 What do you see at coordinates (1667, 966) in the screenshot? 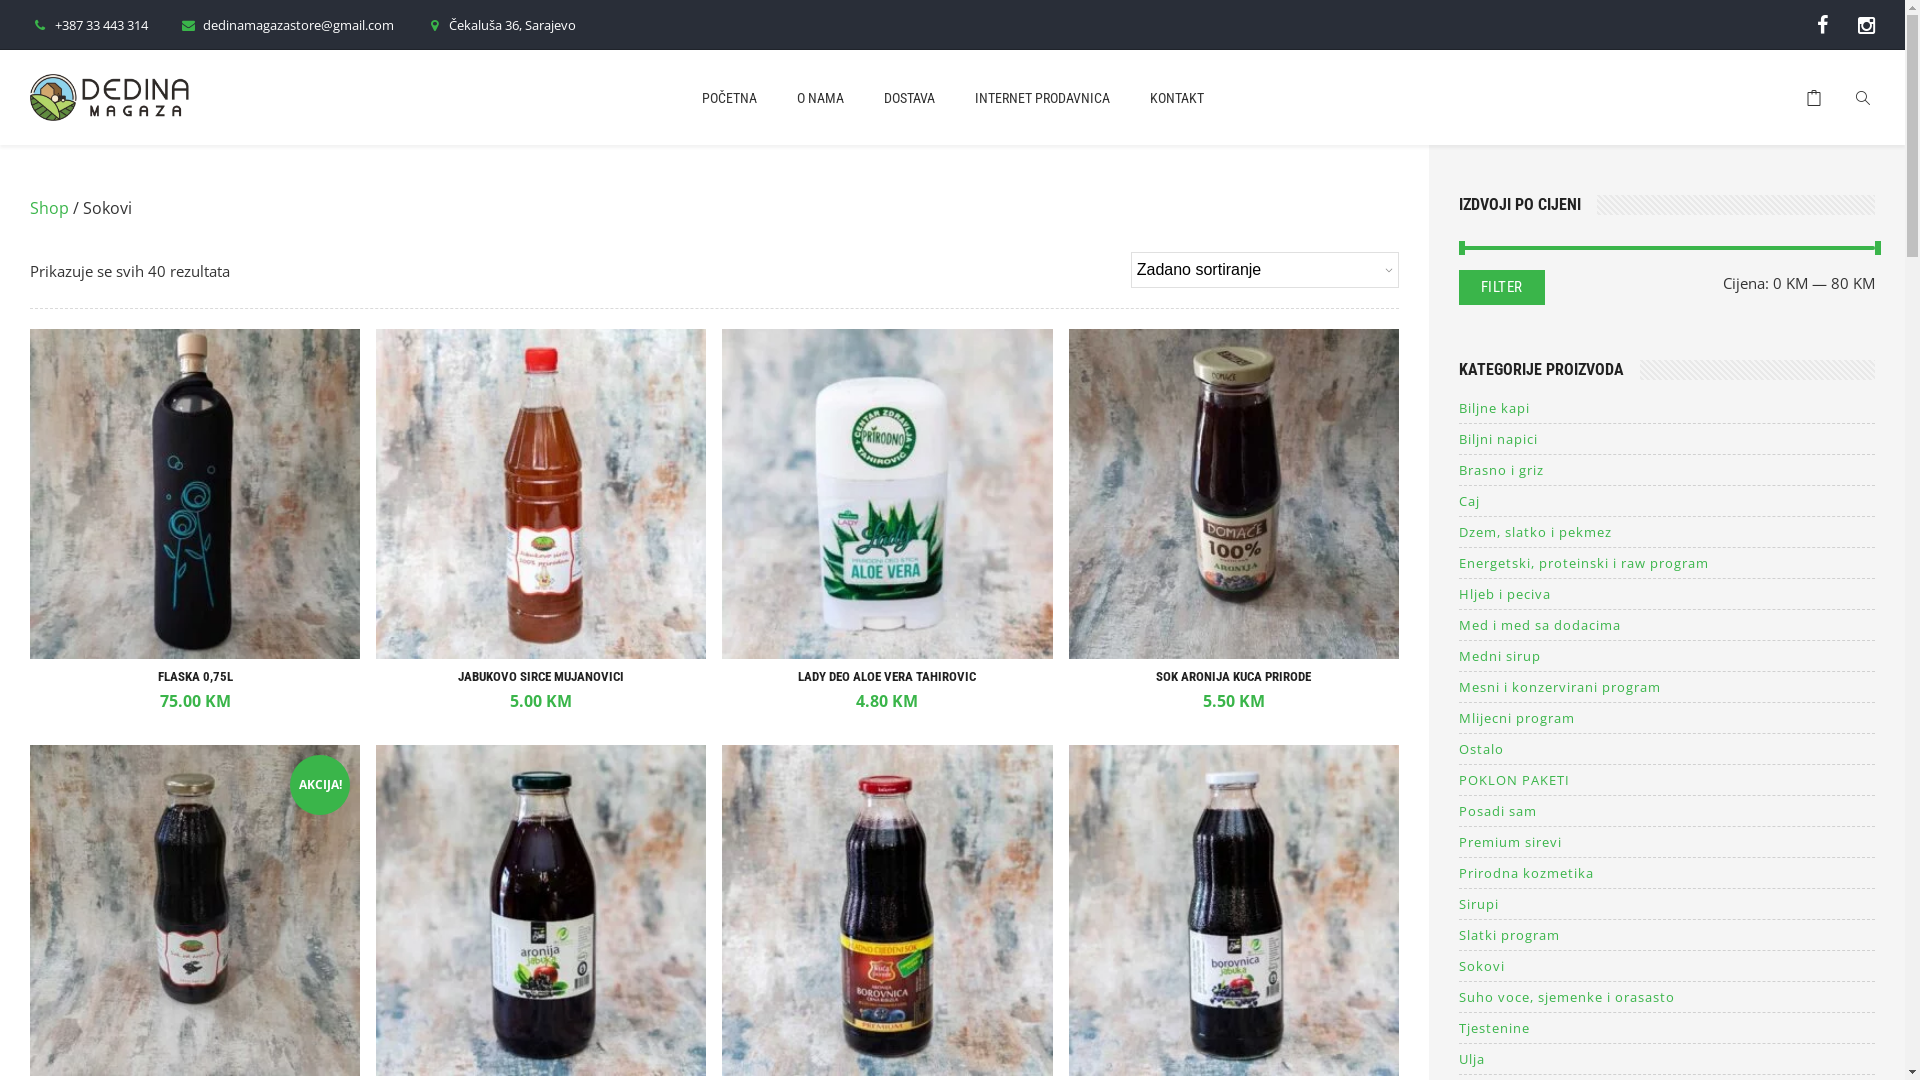
I see `Sokovi` at bounding box center [1667, 966].